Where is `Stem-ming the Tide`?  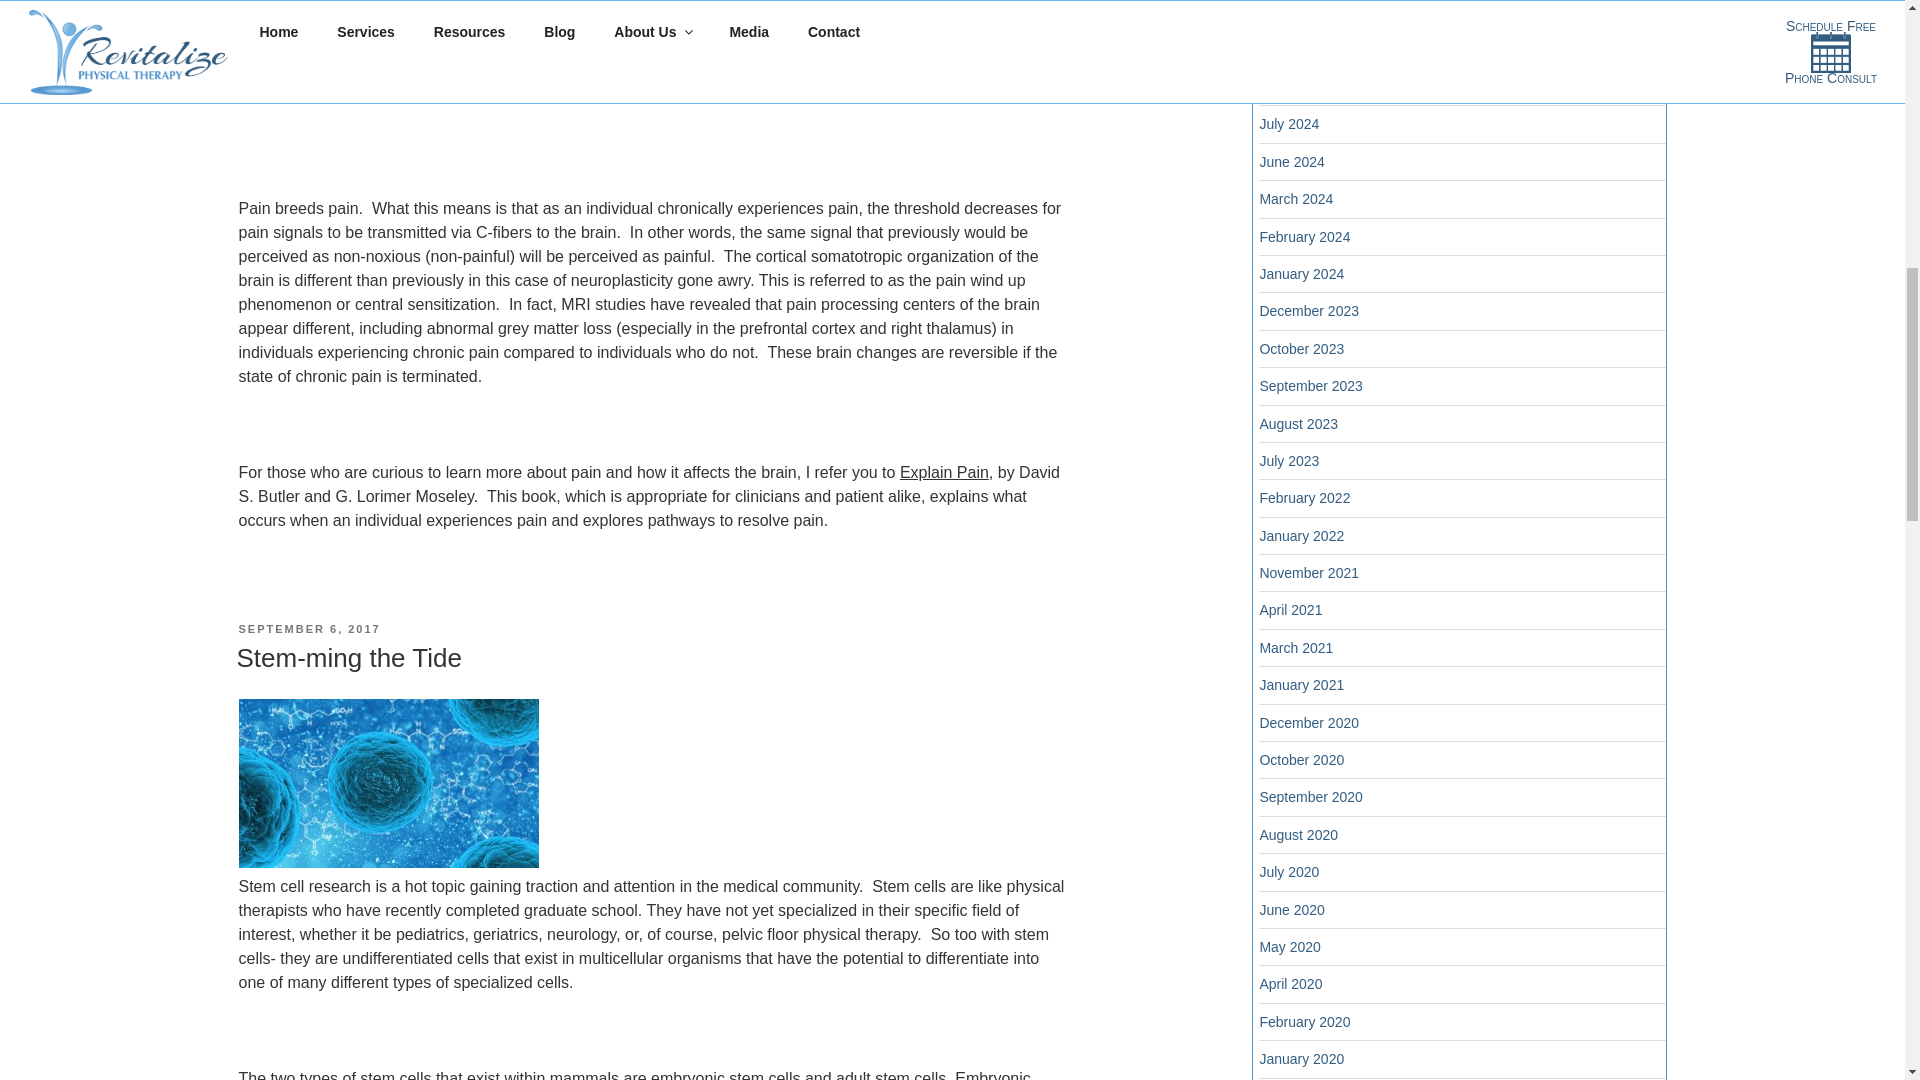
Stem-ming the Tide is located at coordinates (348, 657).